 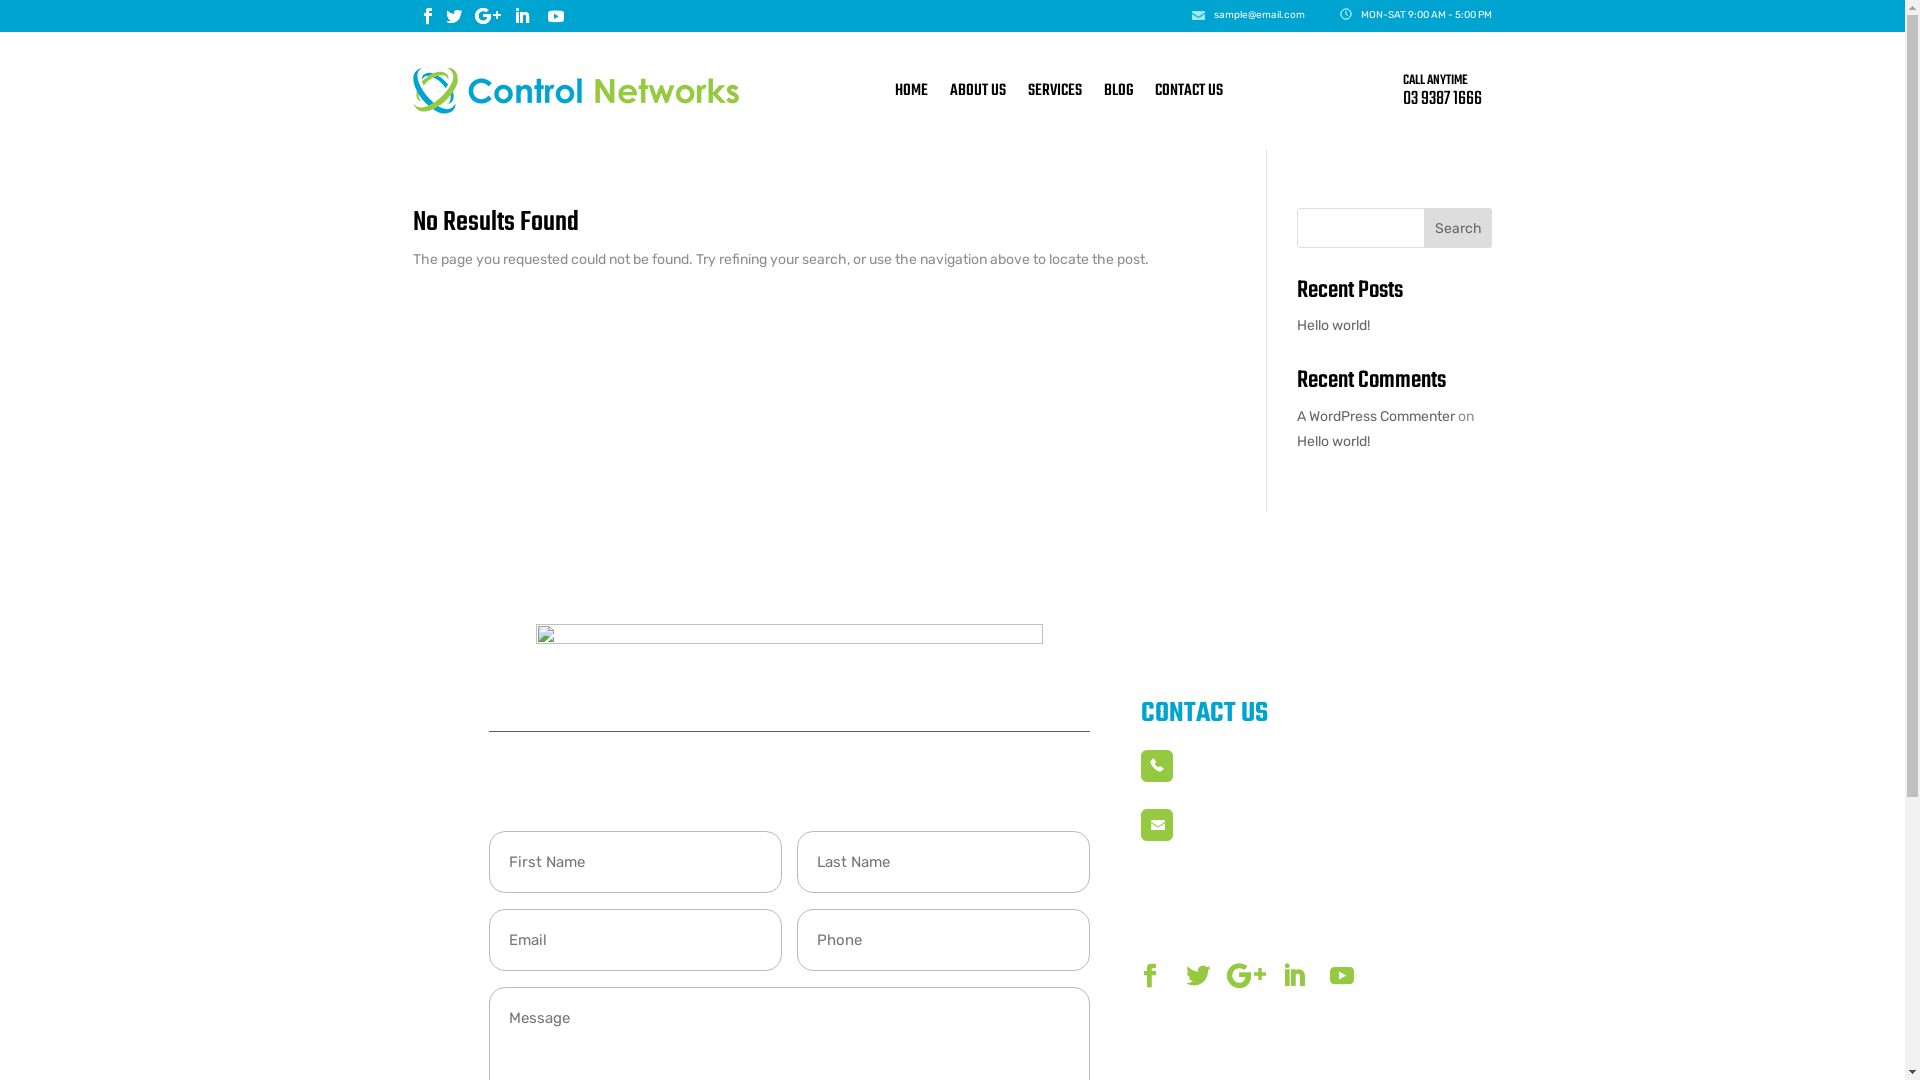 I want to click on CONTACT US, so click(x=1188, y=91).